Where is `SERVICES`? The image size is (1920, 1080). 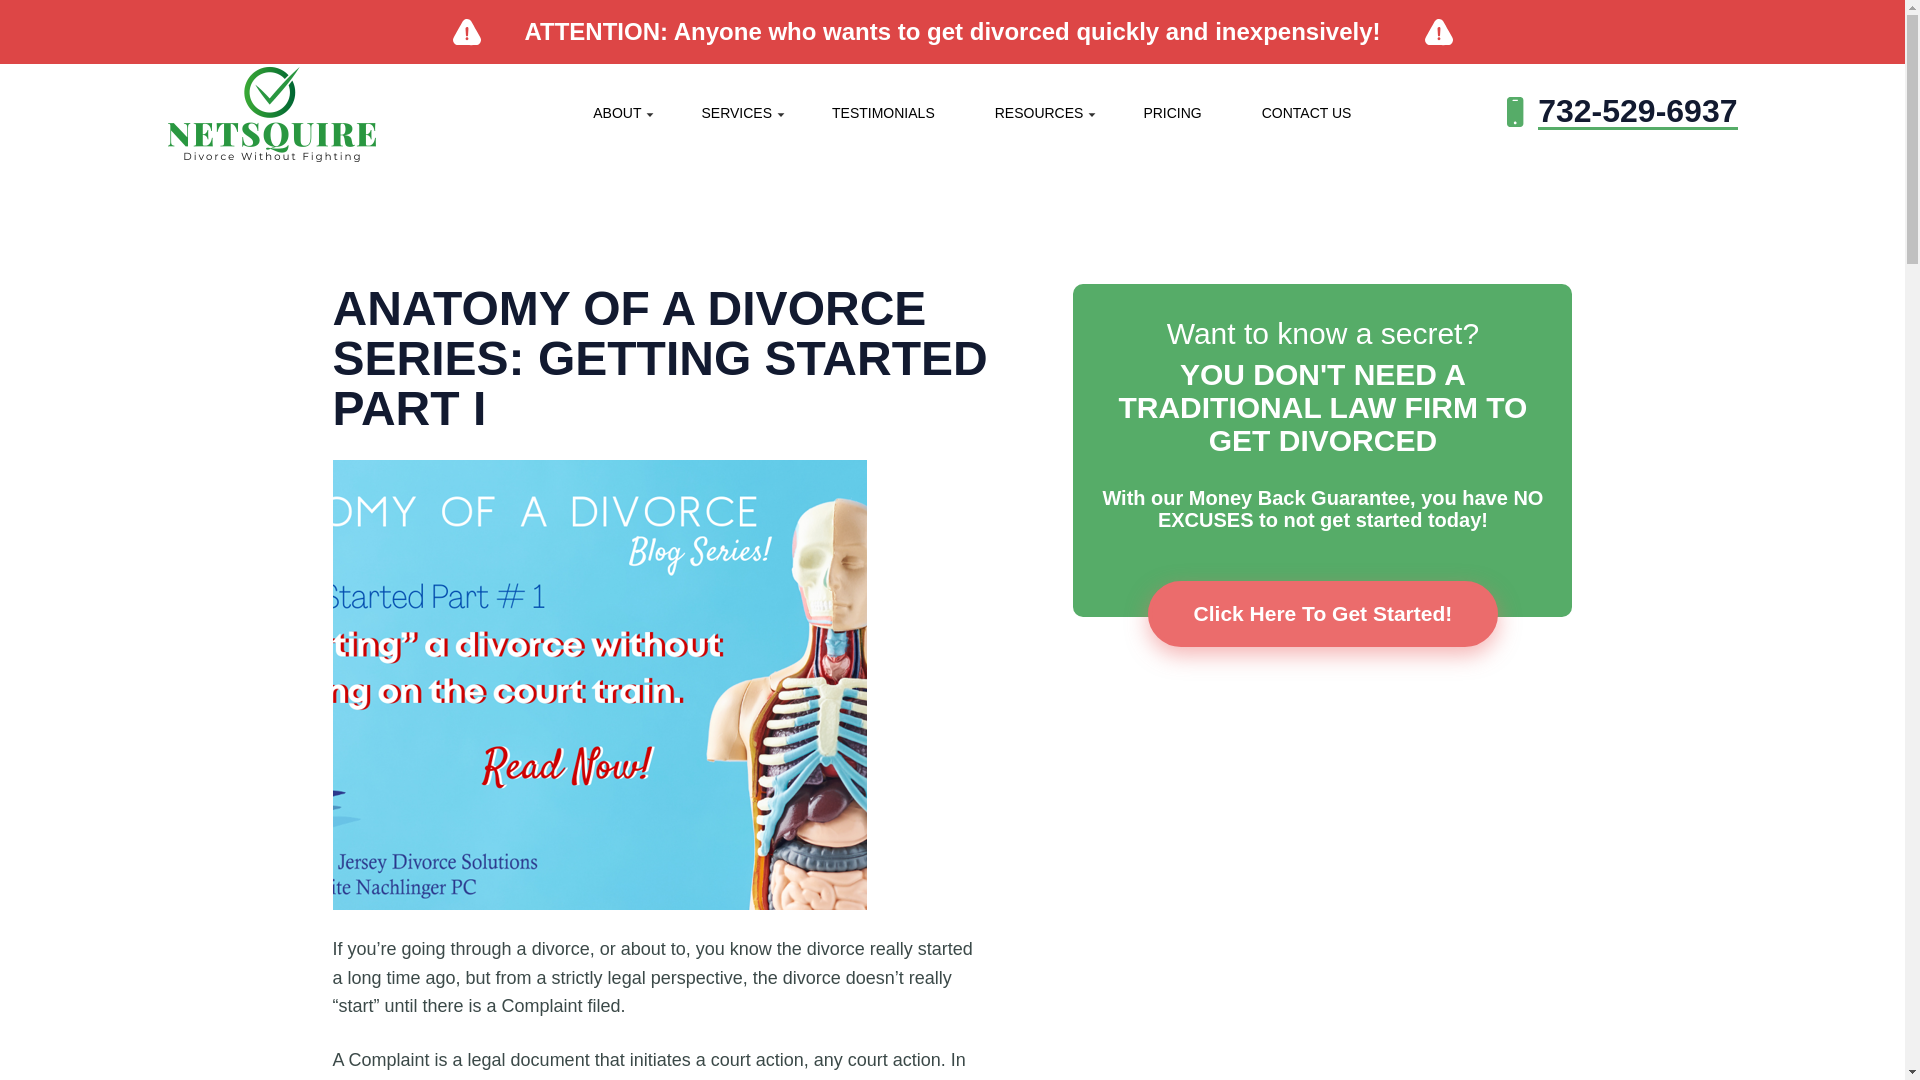 SERVICES is located at coordinates (736, 112).